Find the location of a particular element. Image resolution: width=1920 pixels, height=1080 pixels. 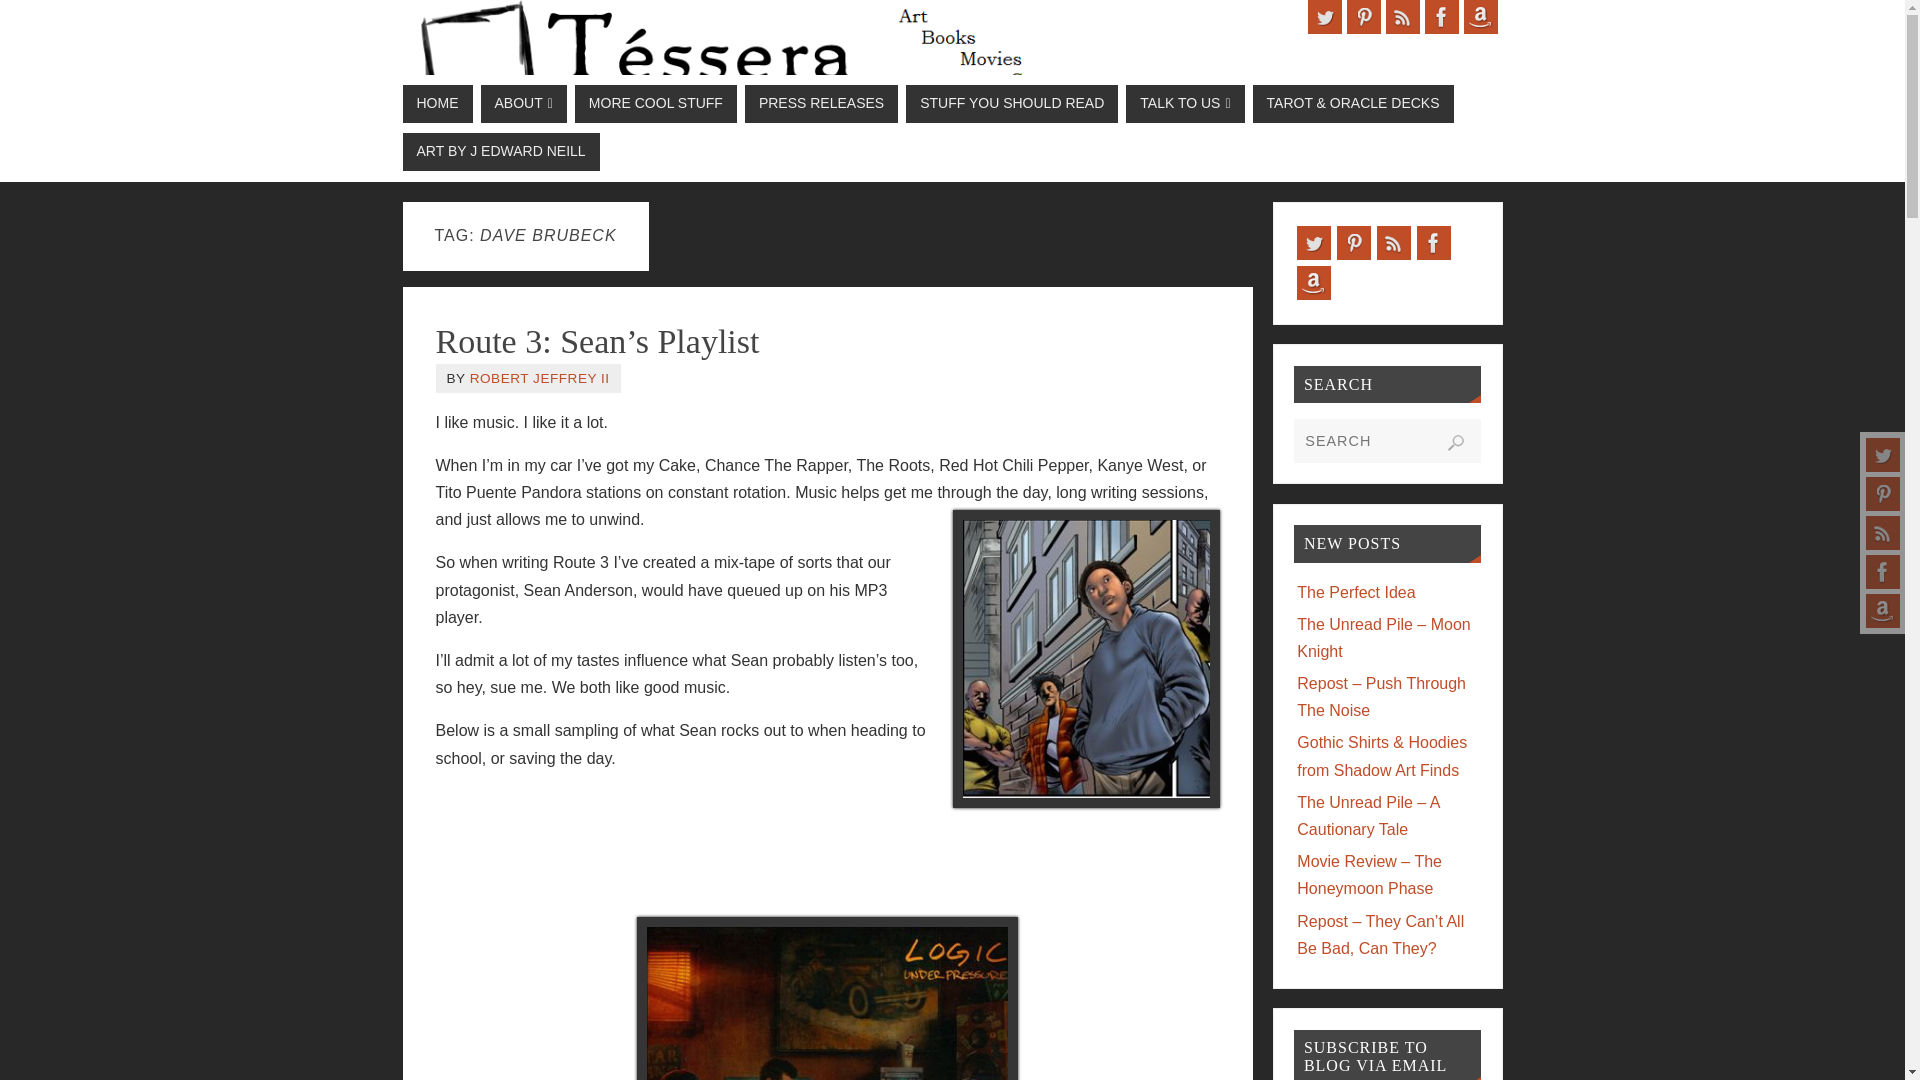

PRESS RELEASES is located at coordinates (821, 104).